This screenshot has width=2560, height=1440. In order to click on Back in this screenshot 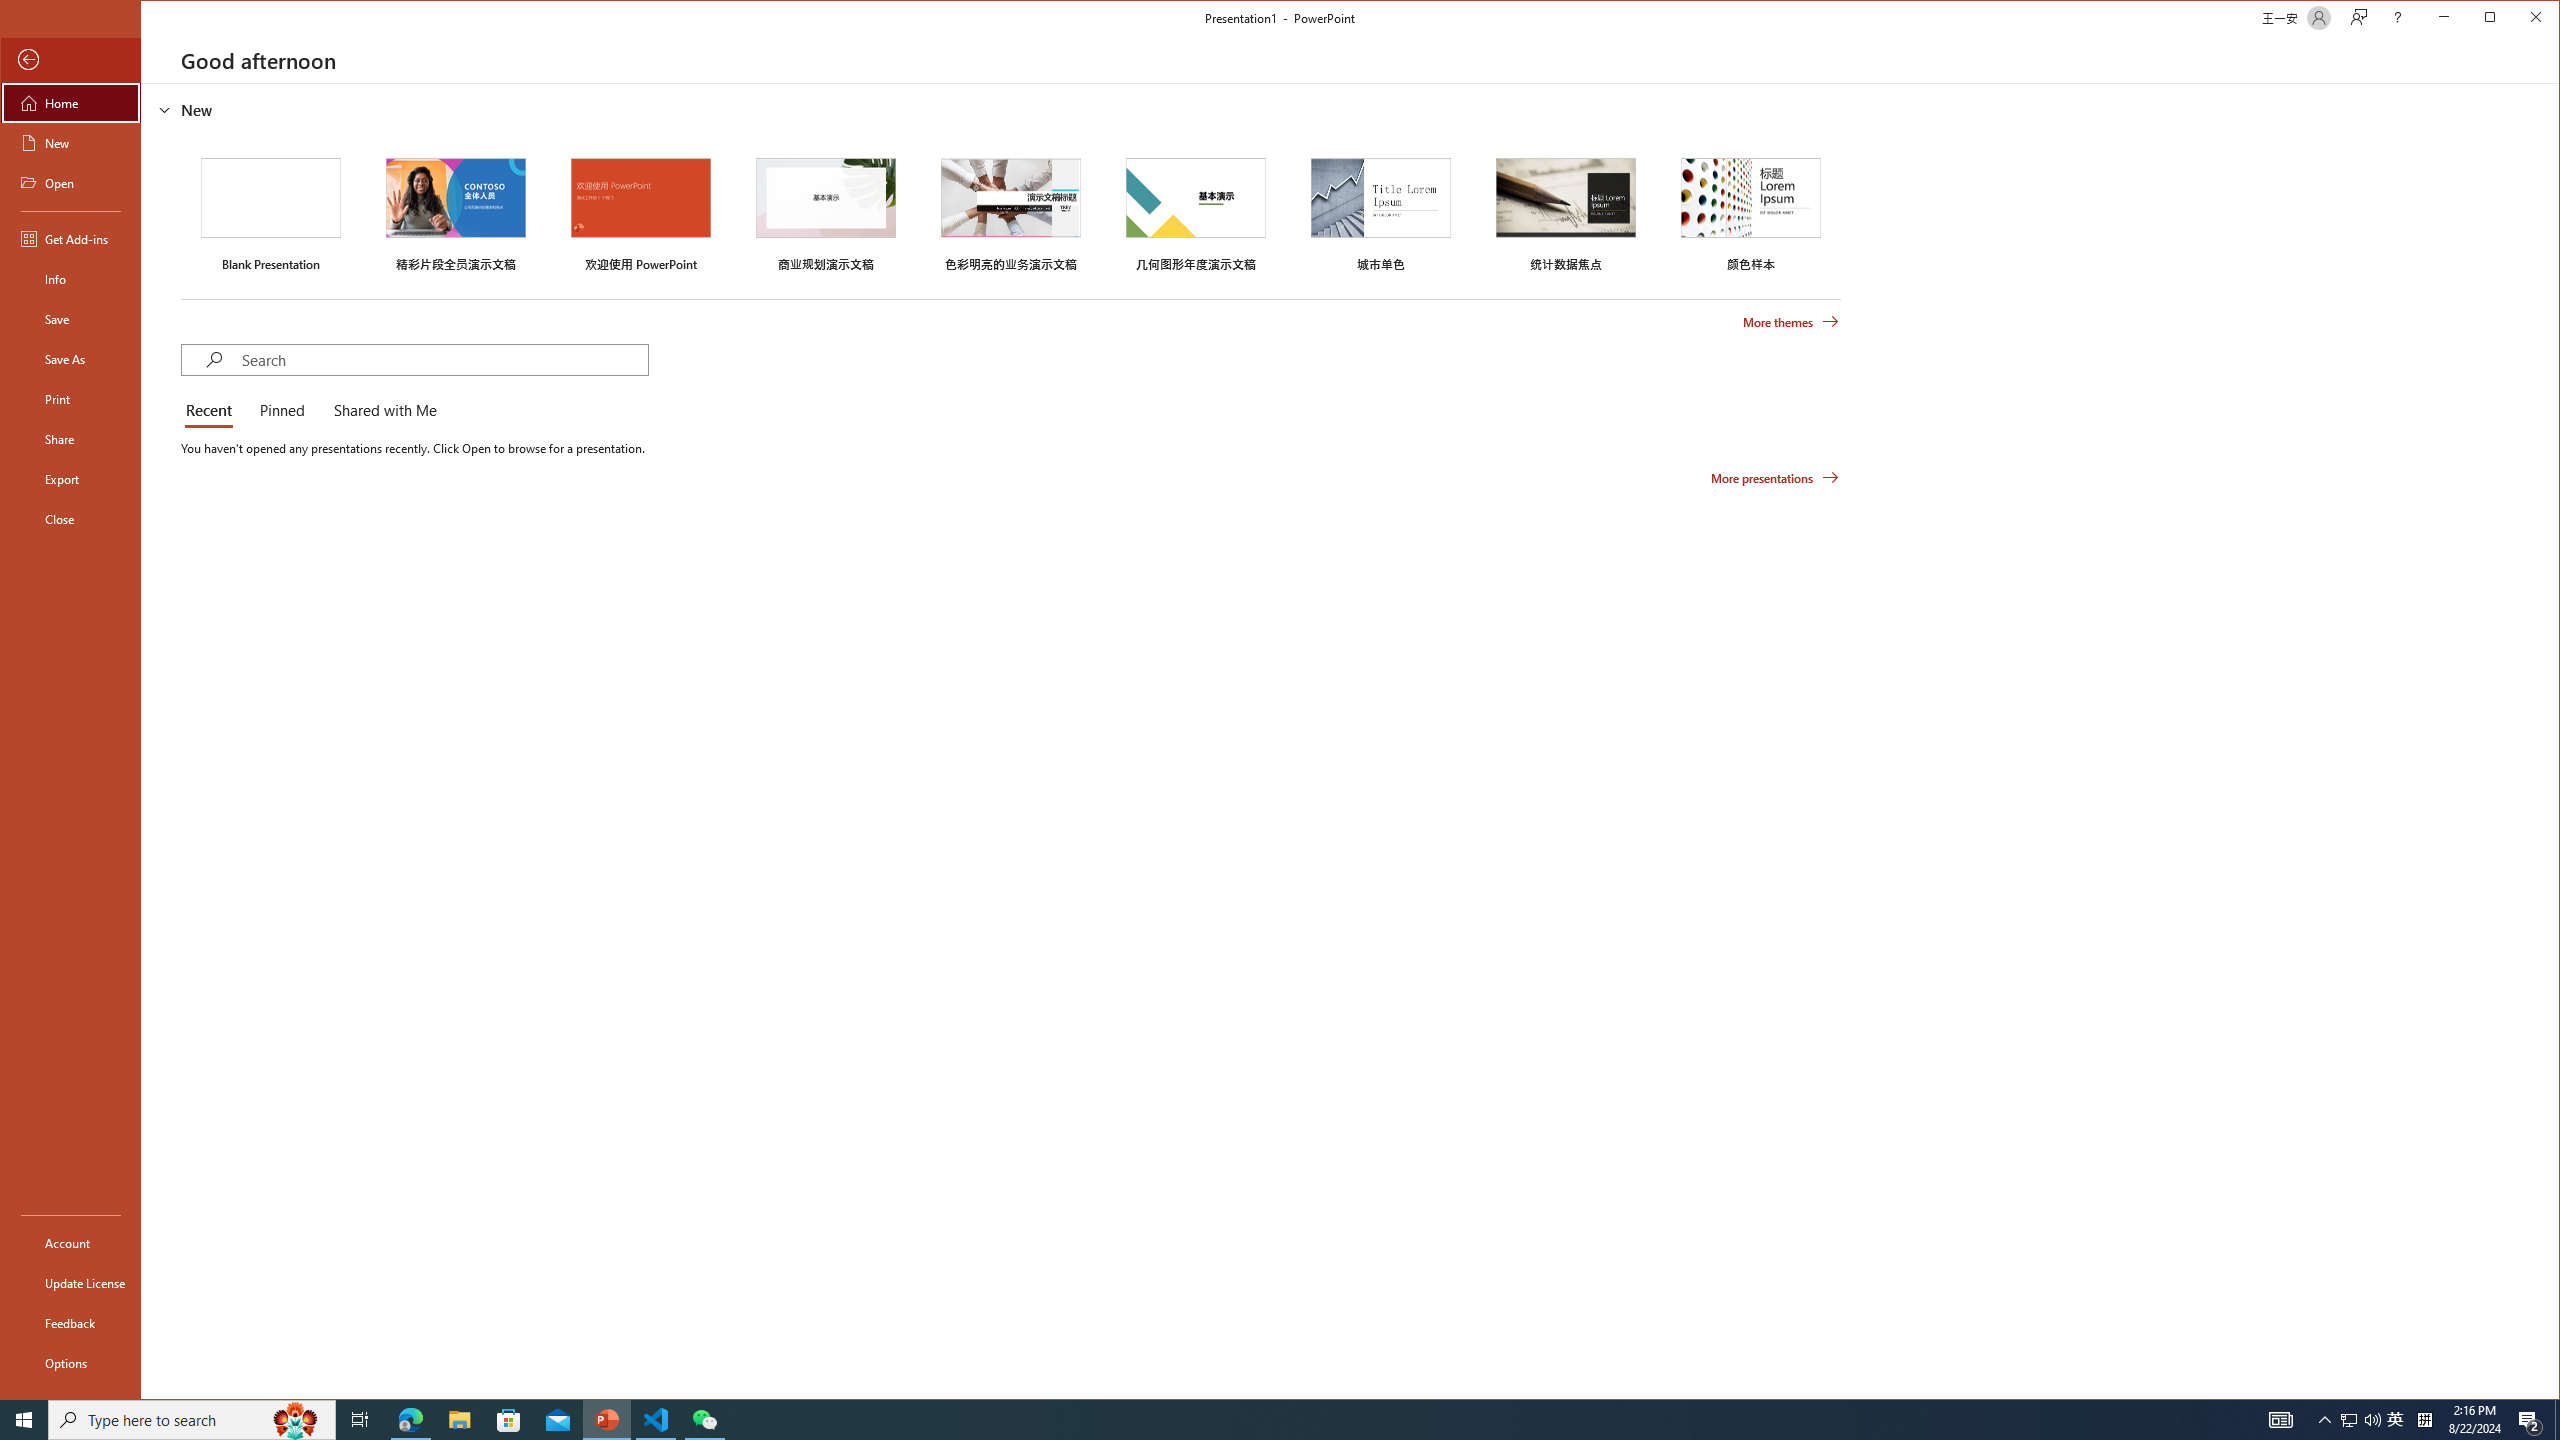, I will do `click(70, 60)`.